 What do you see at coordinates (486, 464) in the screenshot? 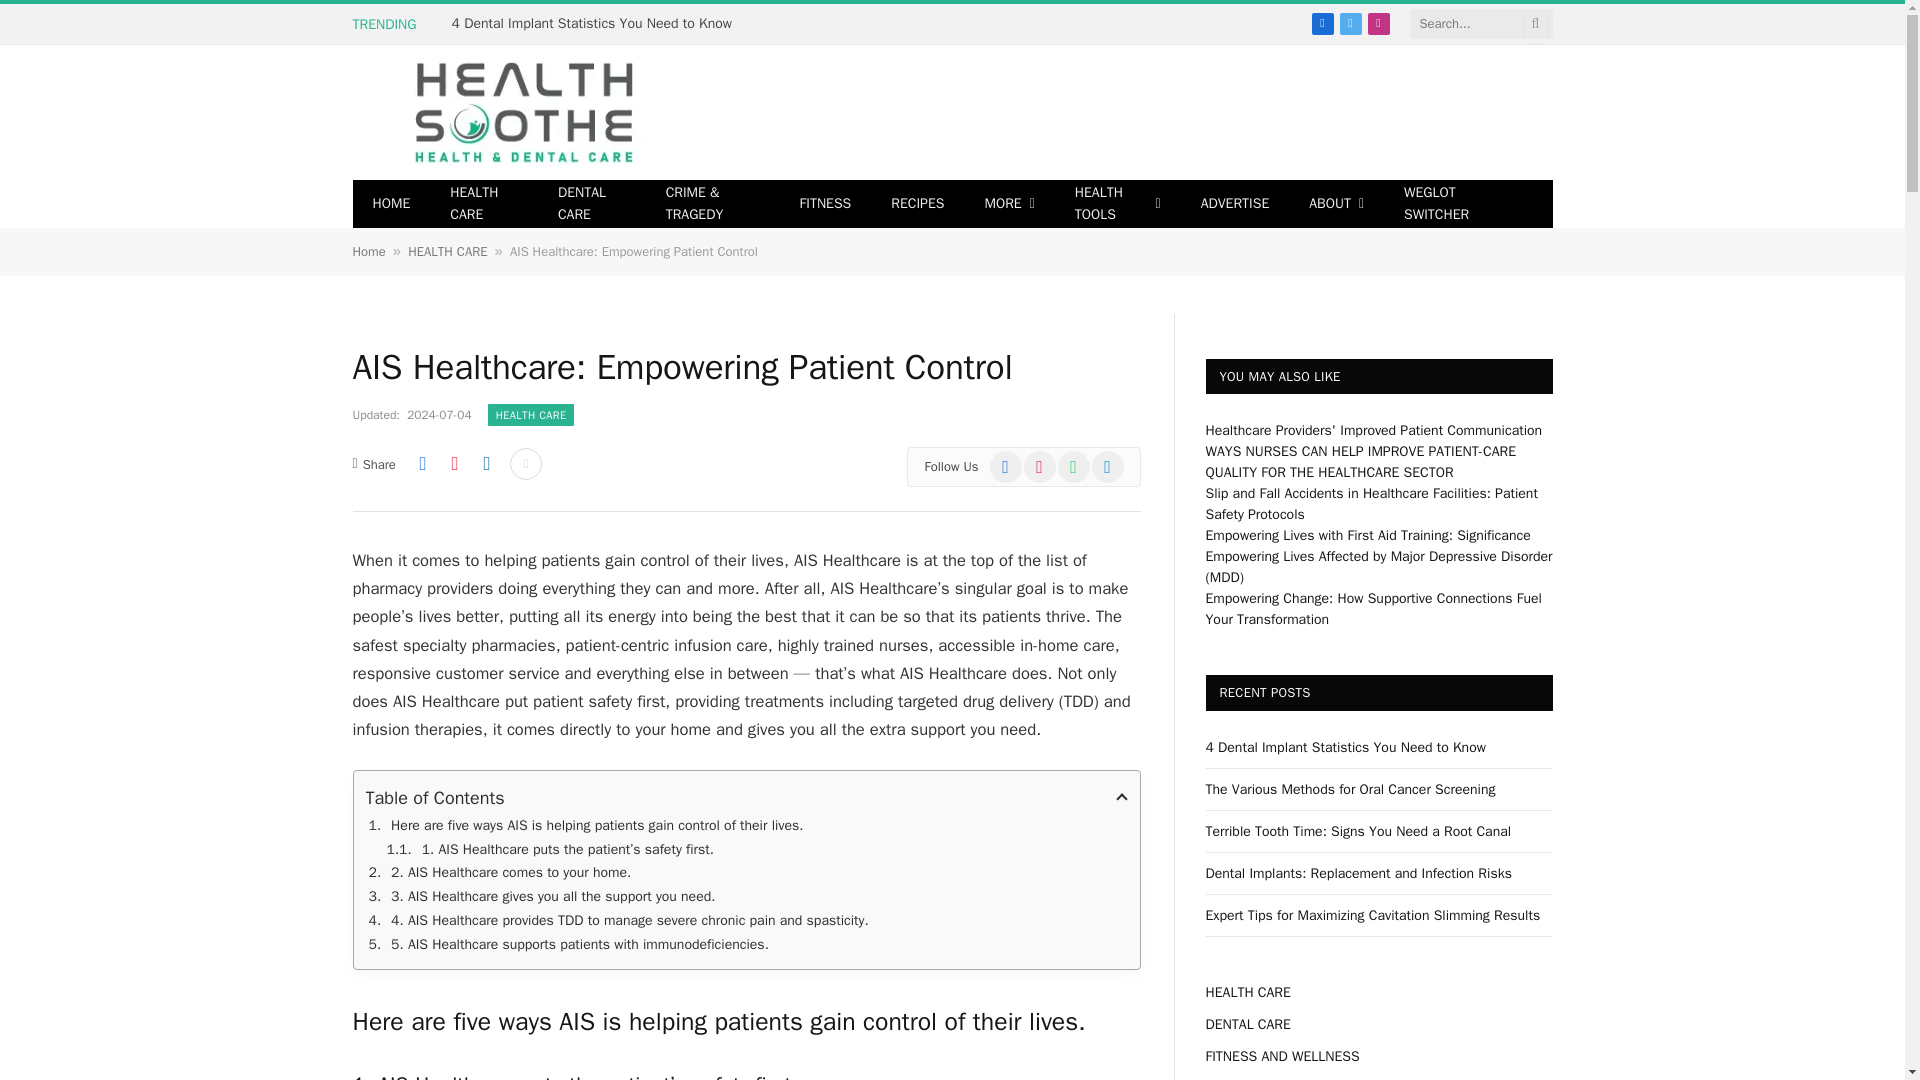
I see `Share on LinkedIn` at bounding box center [486, 464].